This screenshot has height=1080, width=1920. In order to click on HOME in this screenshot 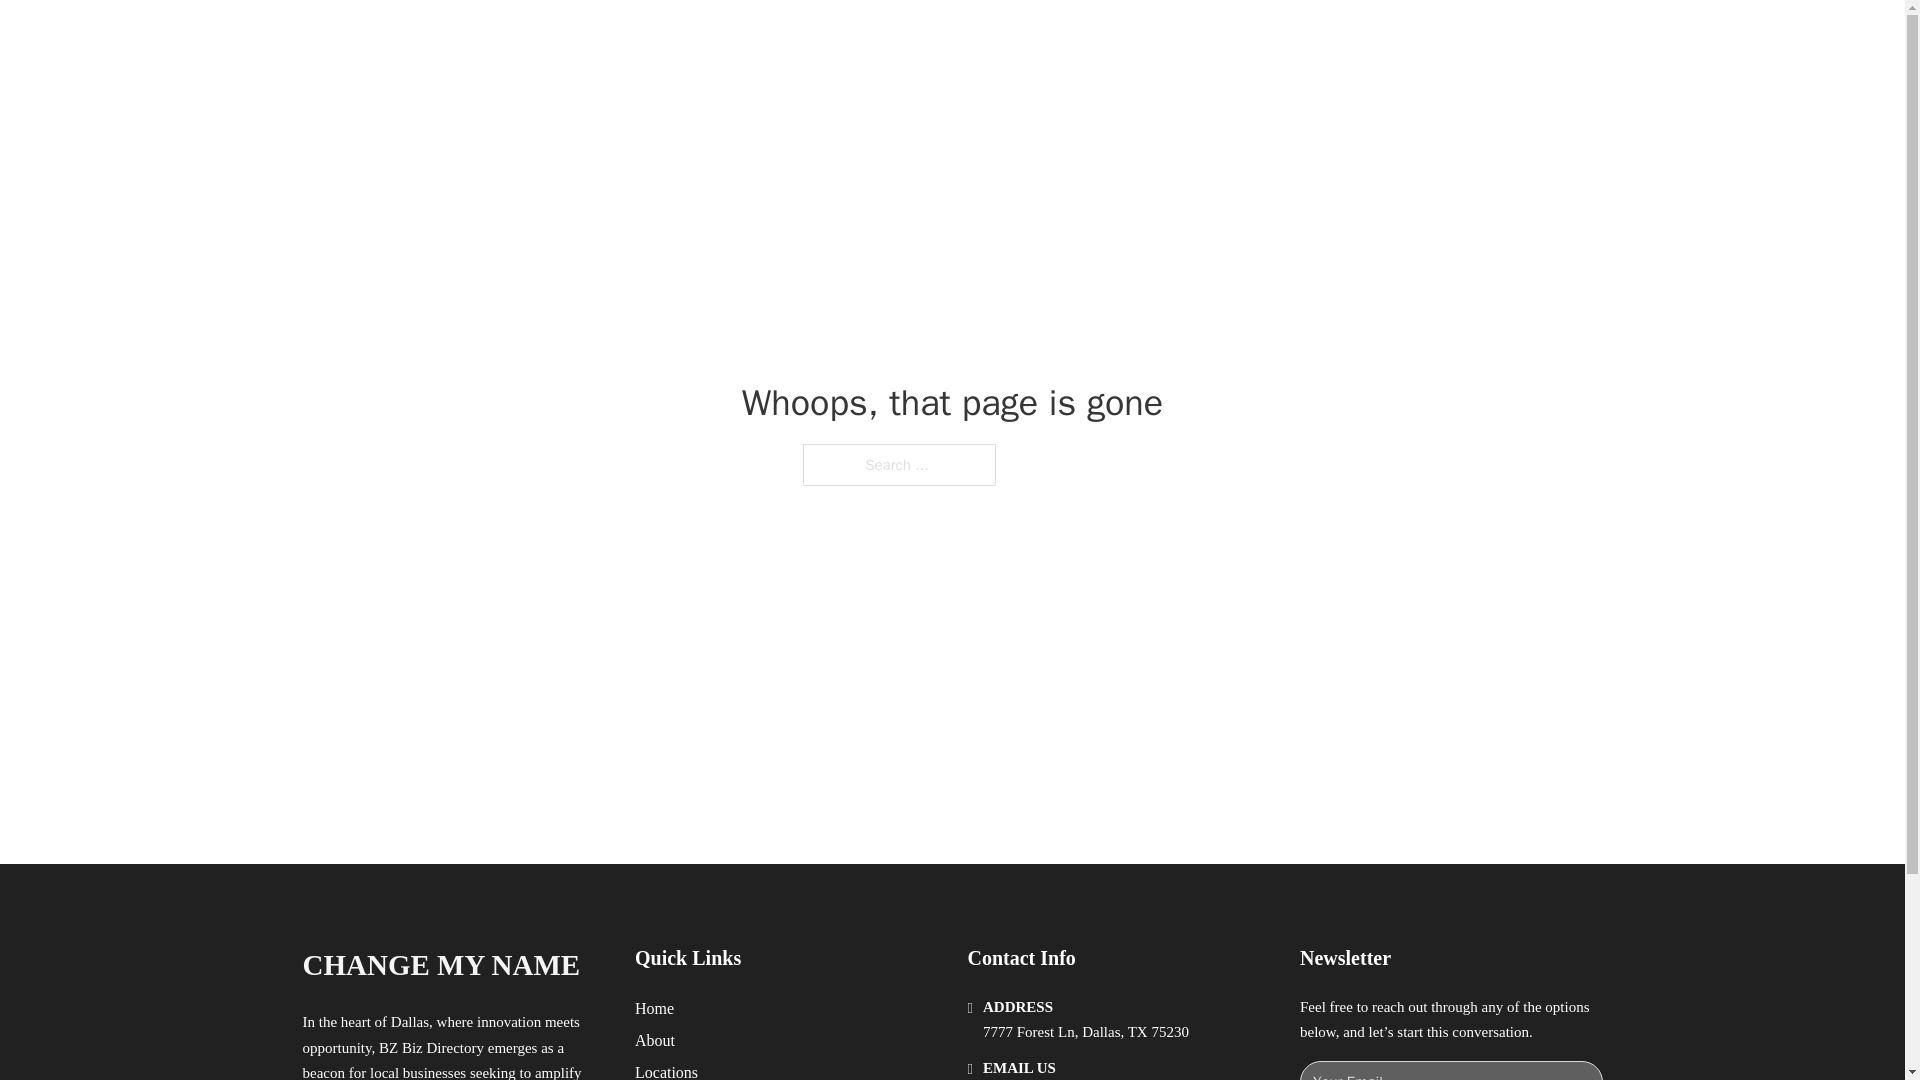, I will do `click(1212, 38)`.